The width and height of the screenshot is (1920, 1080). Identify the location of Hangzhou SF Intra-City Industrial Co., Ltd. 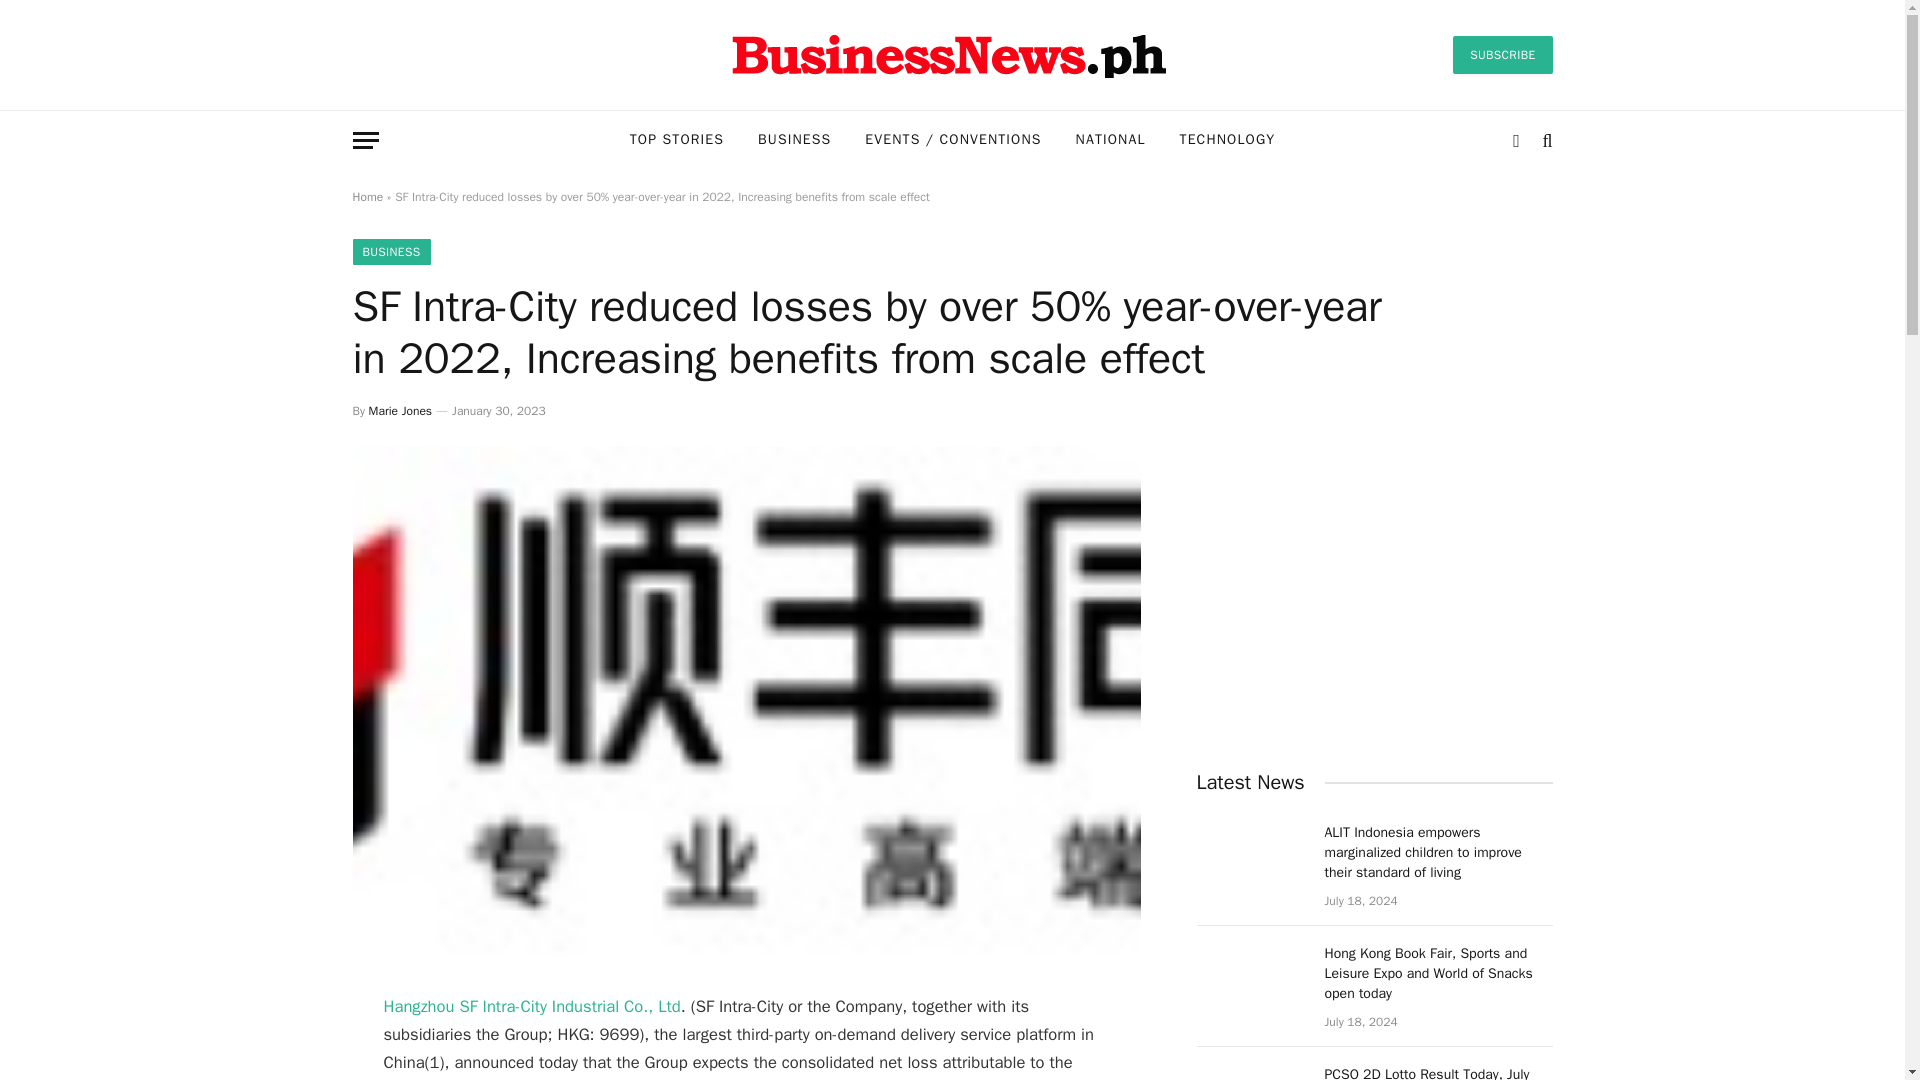
(532, 1006).